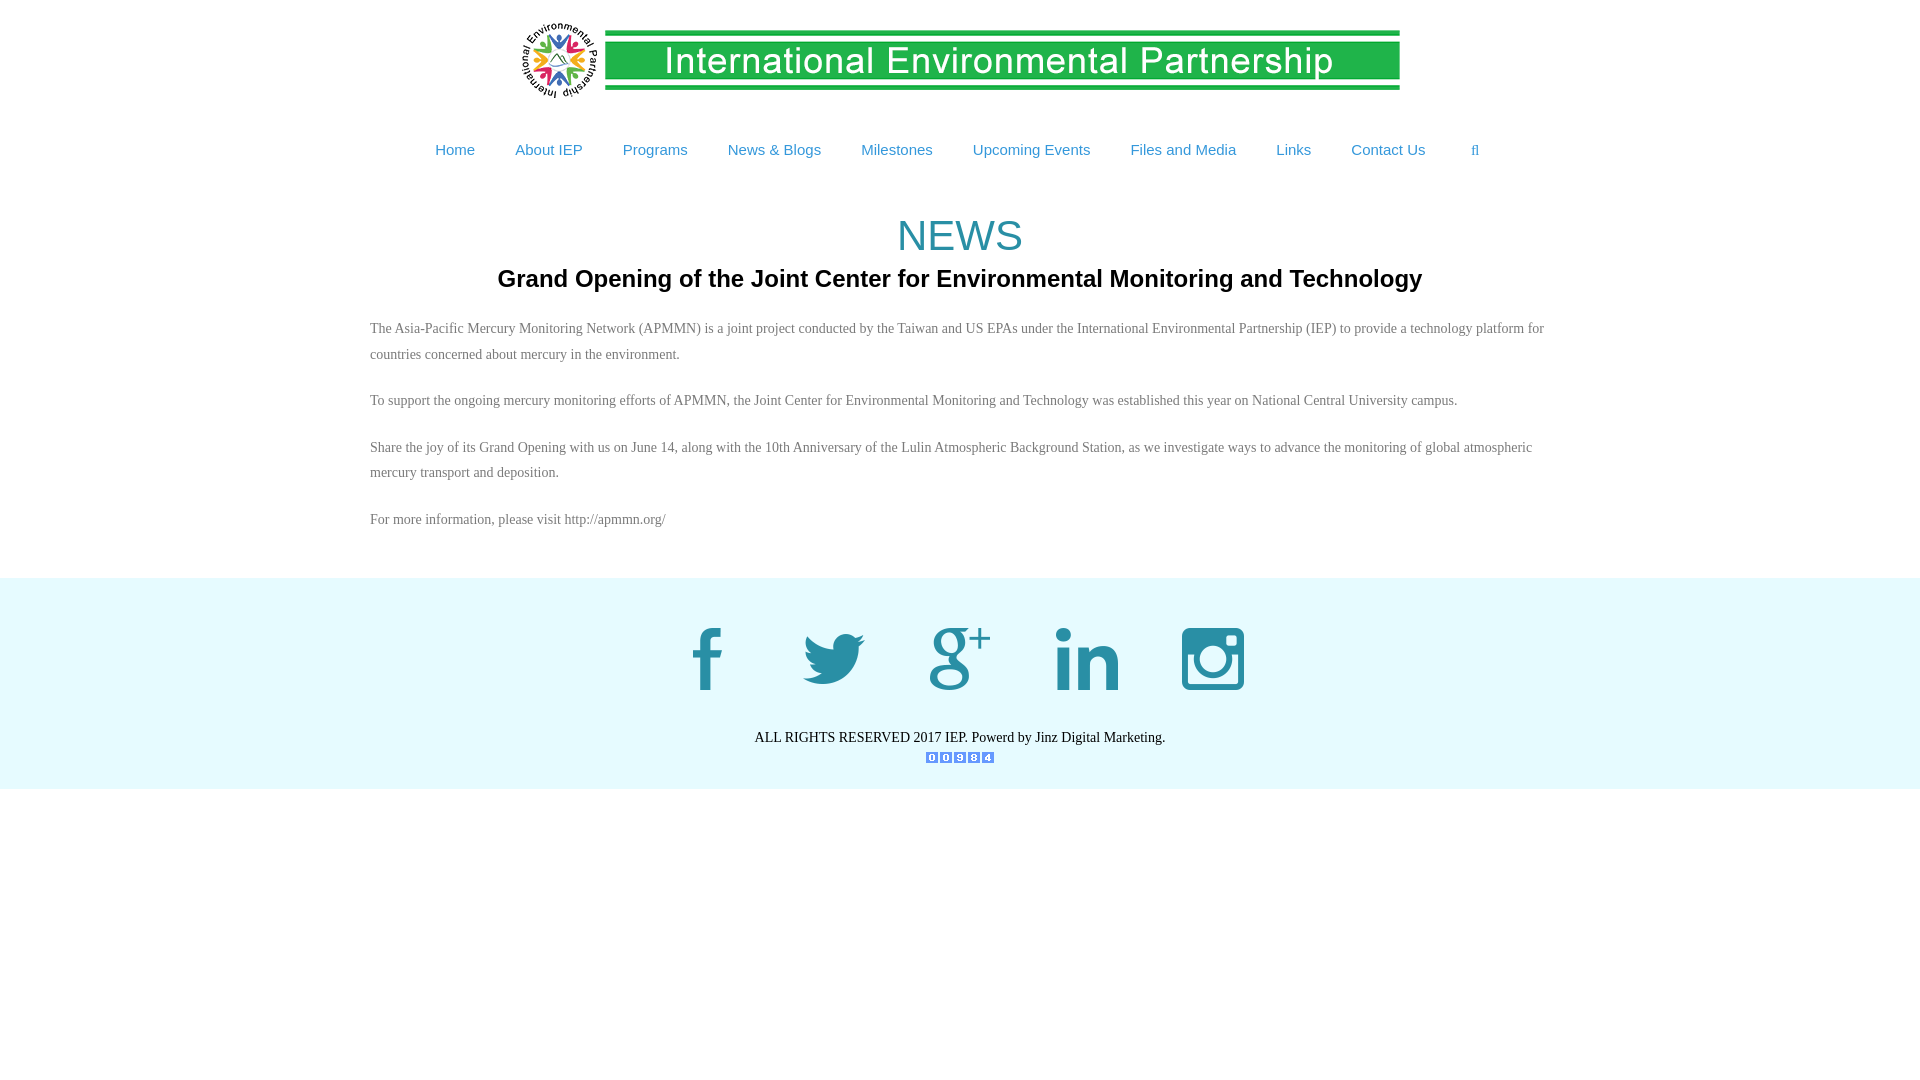 The height and width of the screenshot is (1080, 1920). I want to click on google, so click(960, 658).